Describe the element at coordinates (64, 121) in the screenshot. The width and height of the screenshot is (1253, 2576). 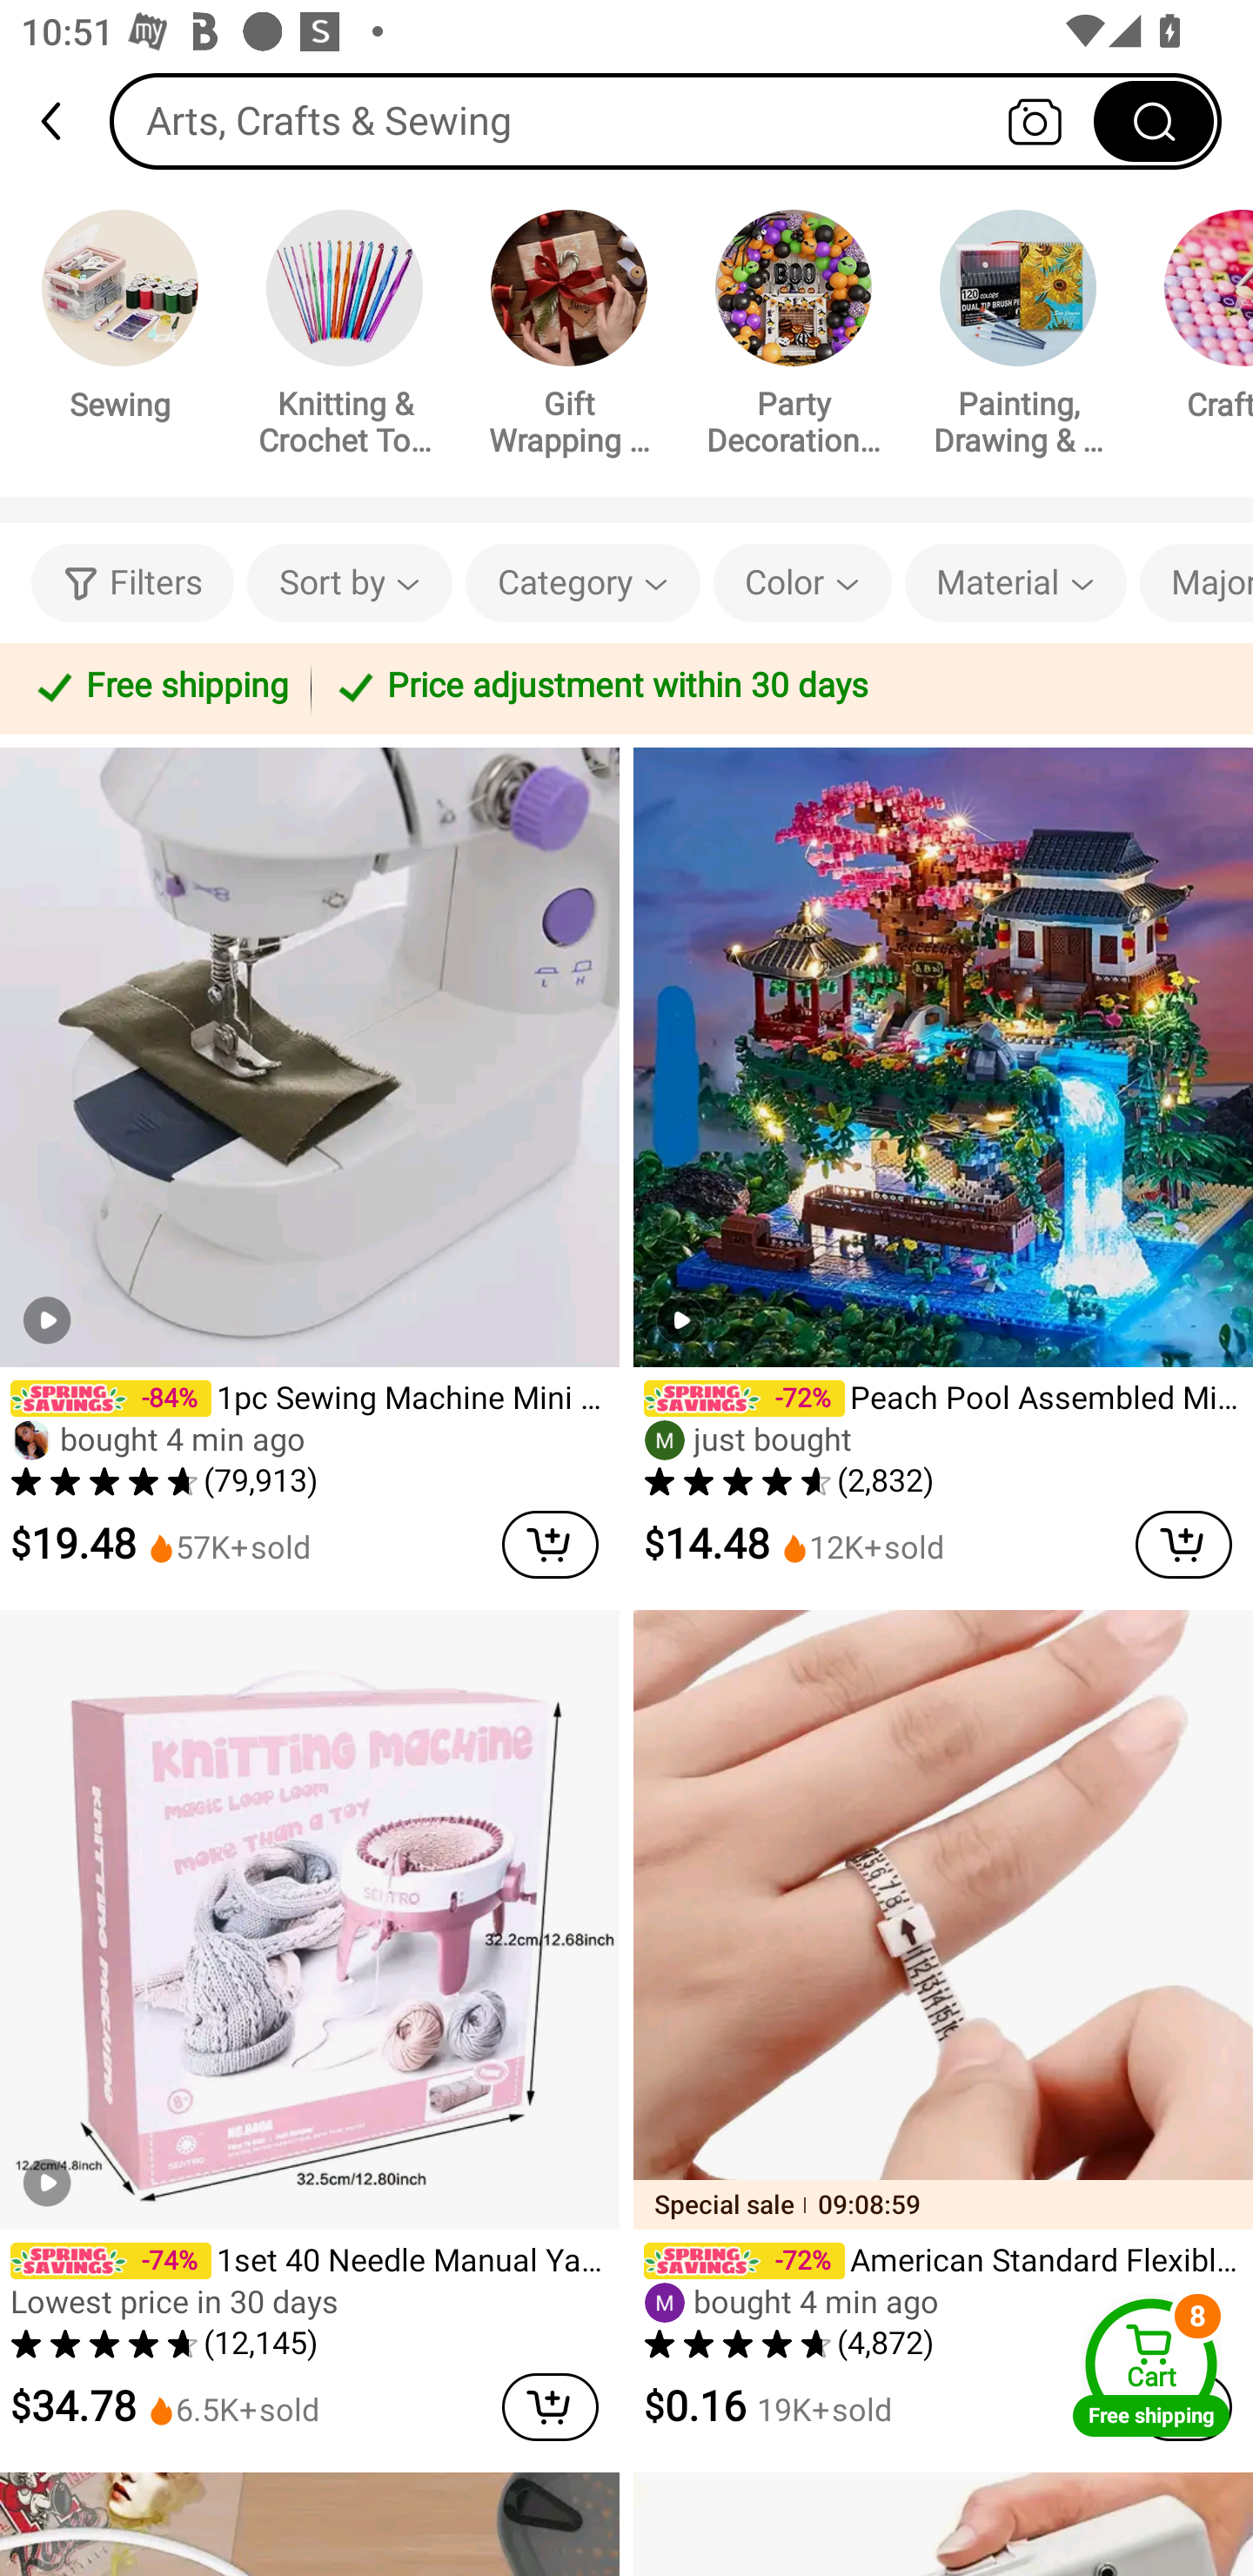
I see `back` at that location.